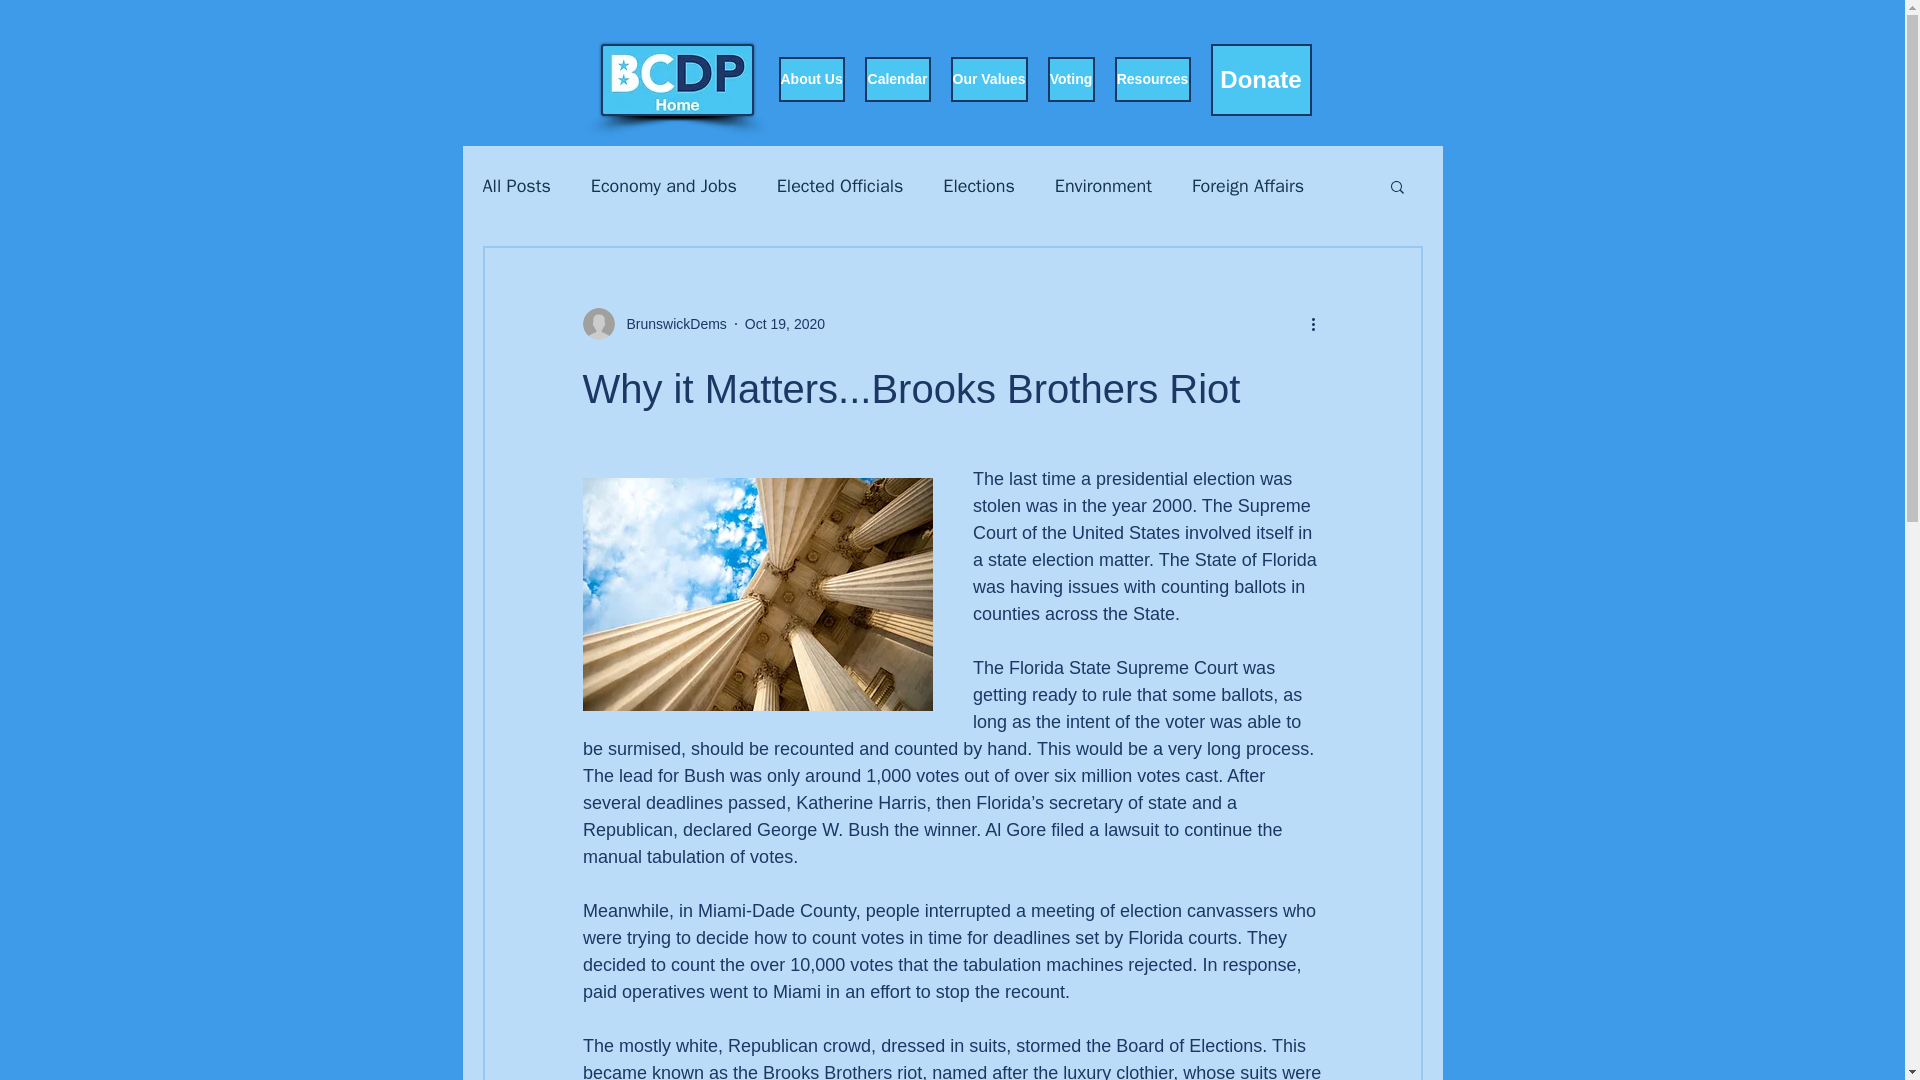  Describe the element at coordinates (670, 324) in the screenshot. I see `BrunswickDems` at that location.